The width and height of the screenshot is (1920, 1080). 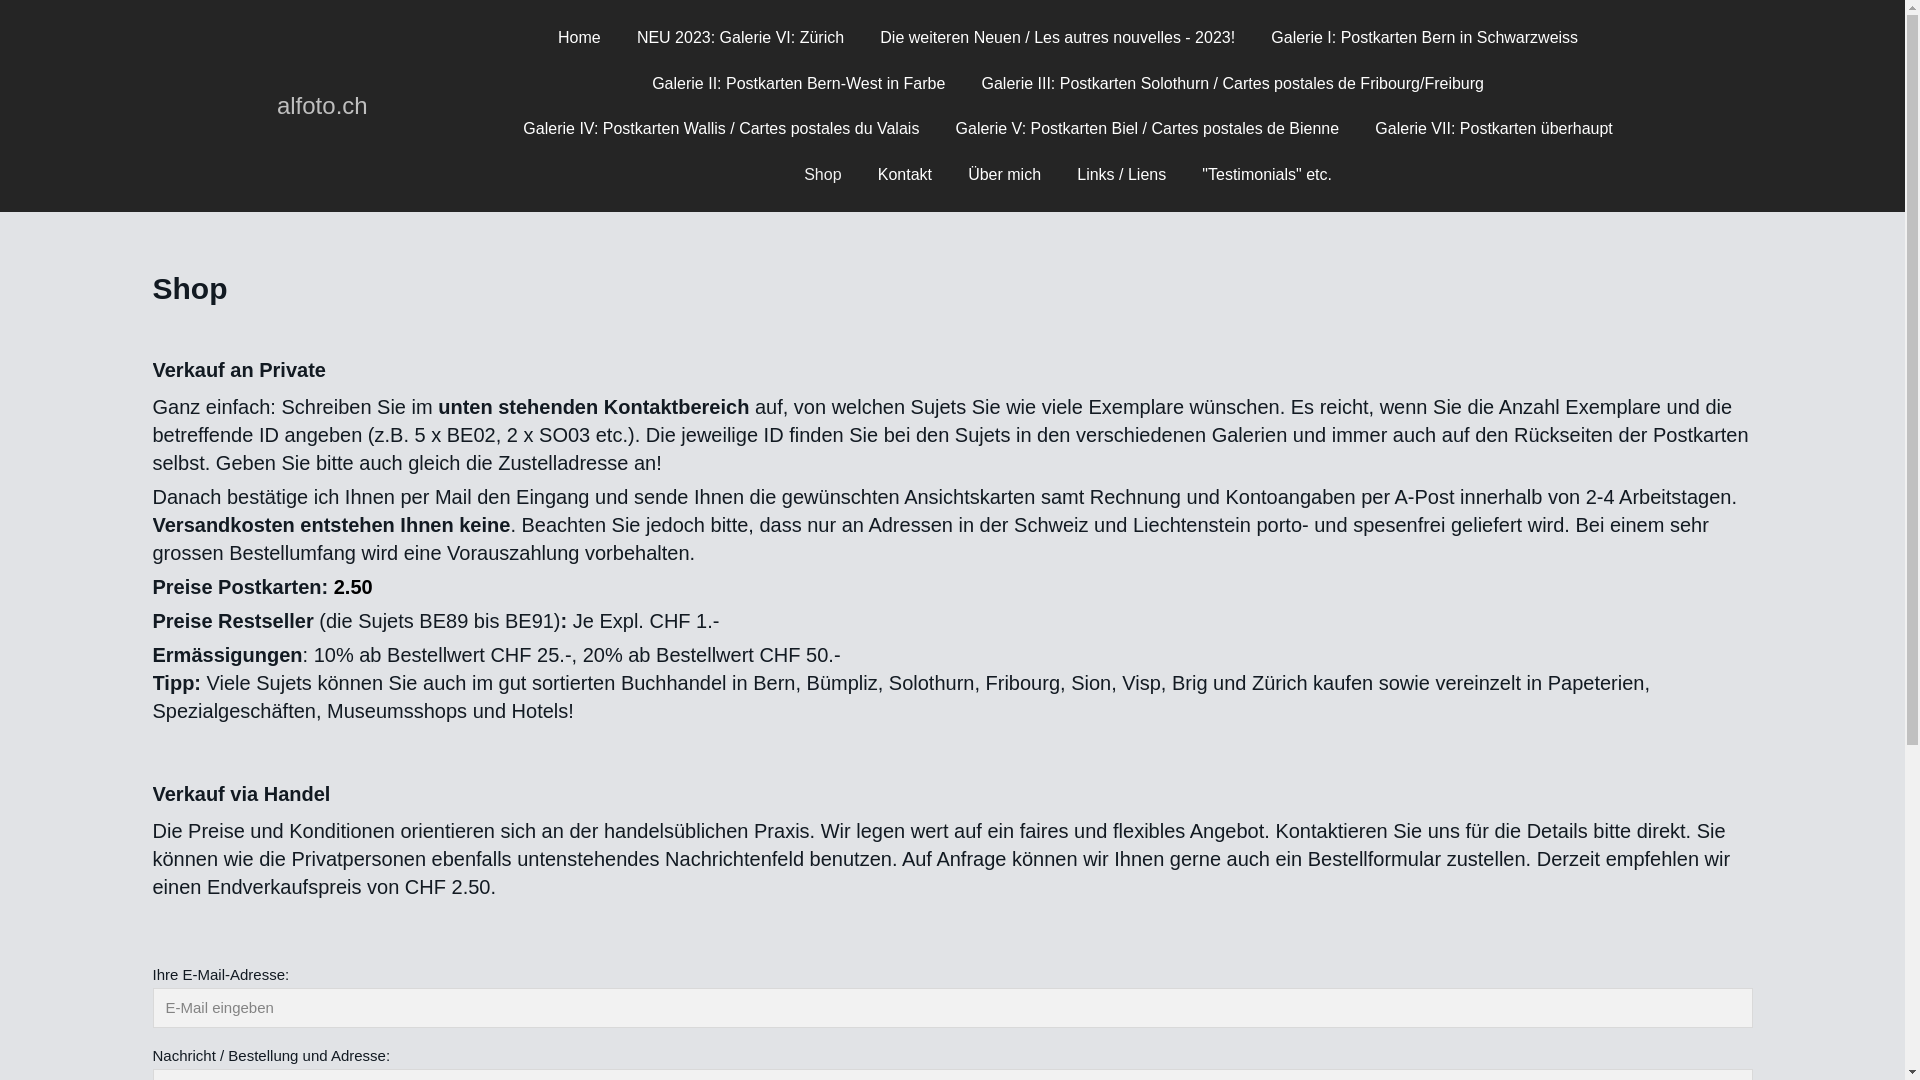 I want to click on Galerie V: Postkarten Biel / Cartes postales de Bienne, so click(x=1148, y=129).